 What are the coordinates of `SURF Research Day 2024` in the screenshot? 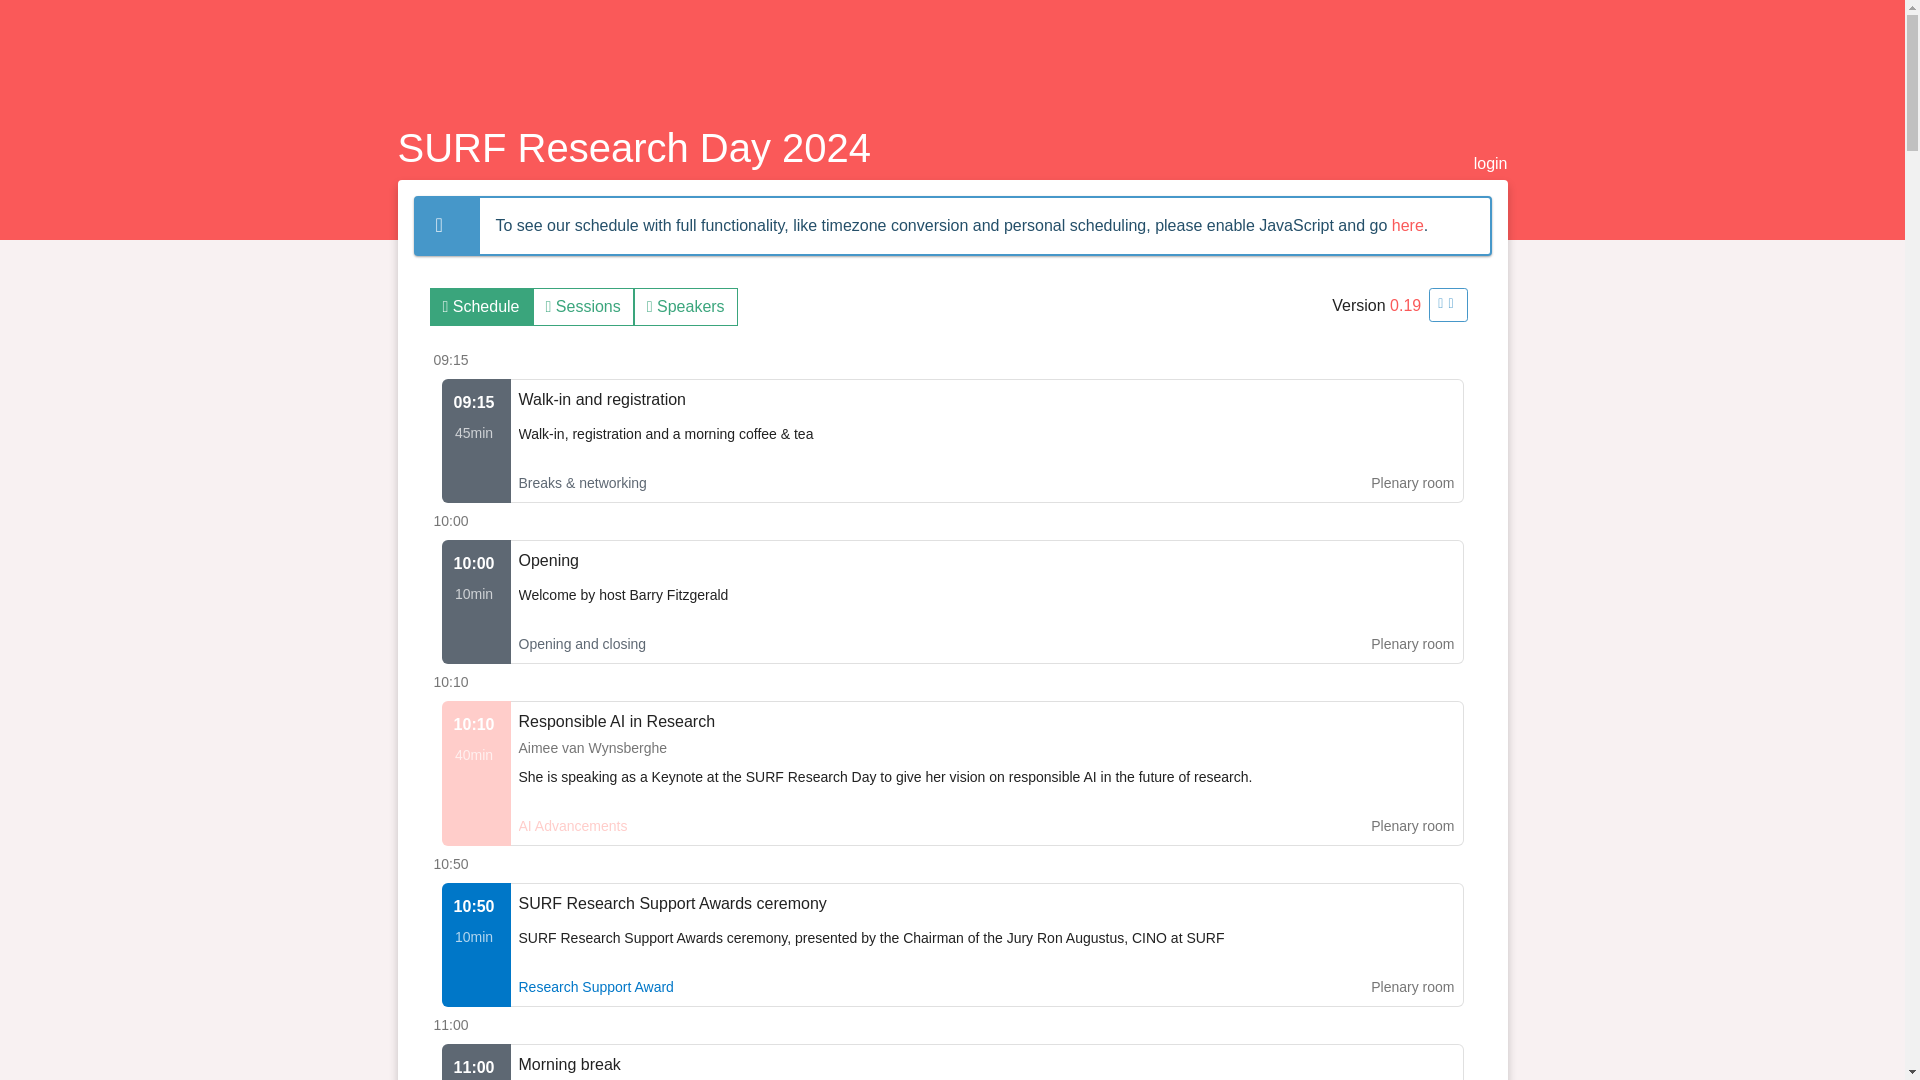 It's located at (634, 148).